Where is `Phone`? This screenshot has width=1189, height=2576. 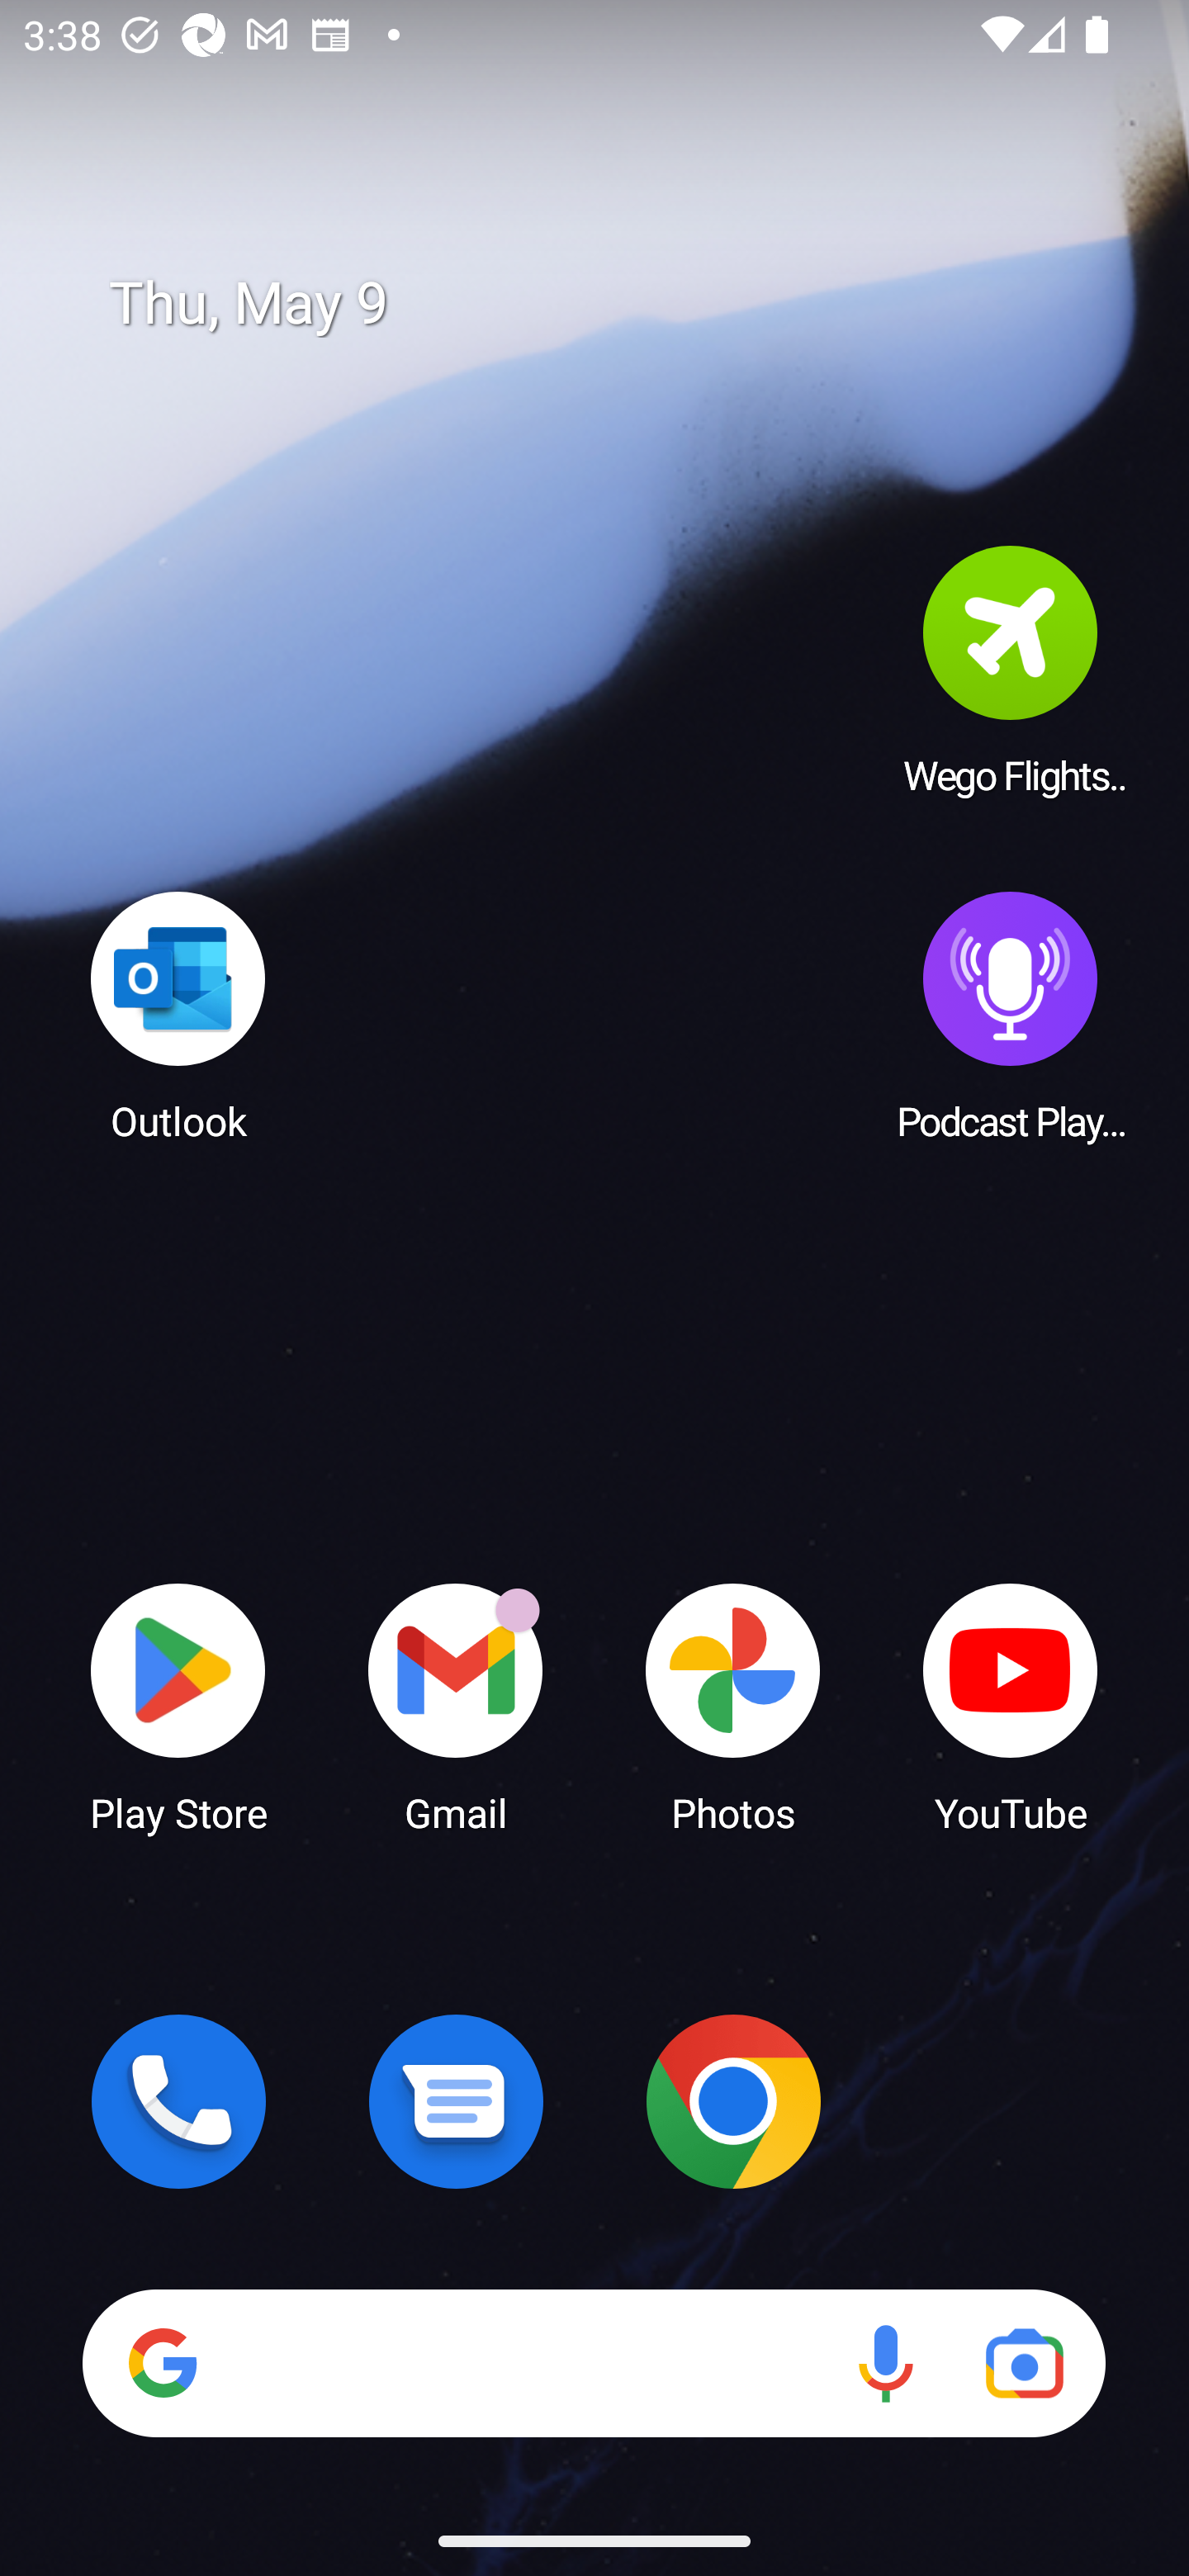 Phone is located at coordinates (178, 2101).